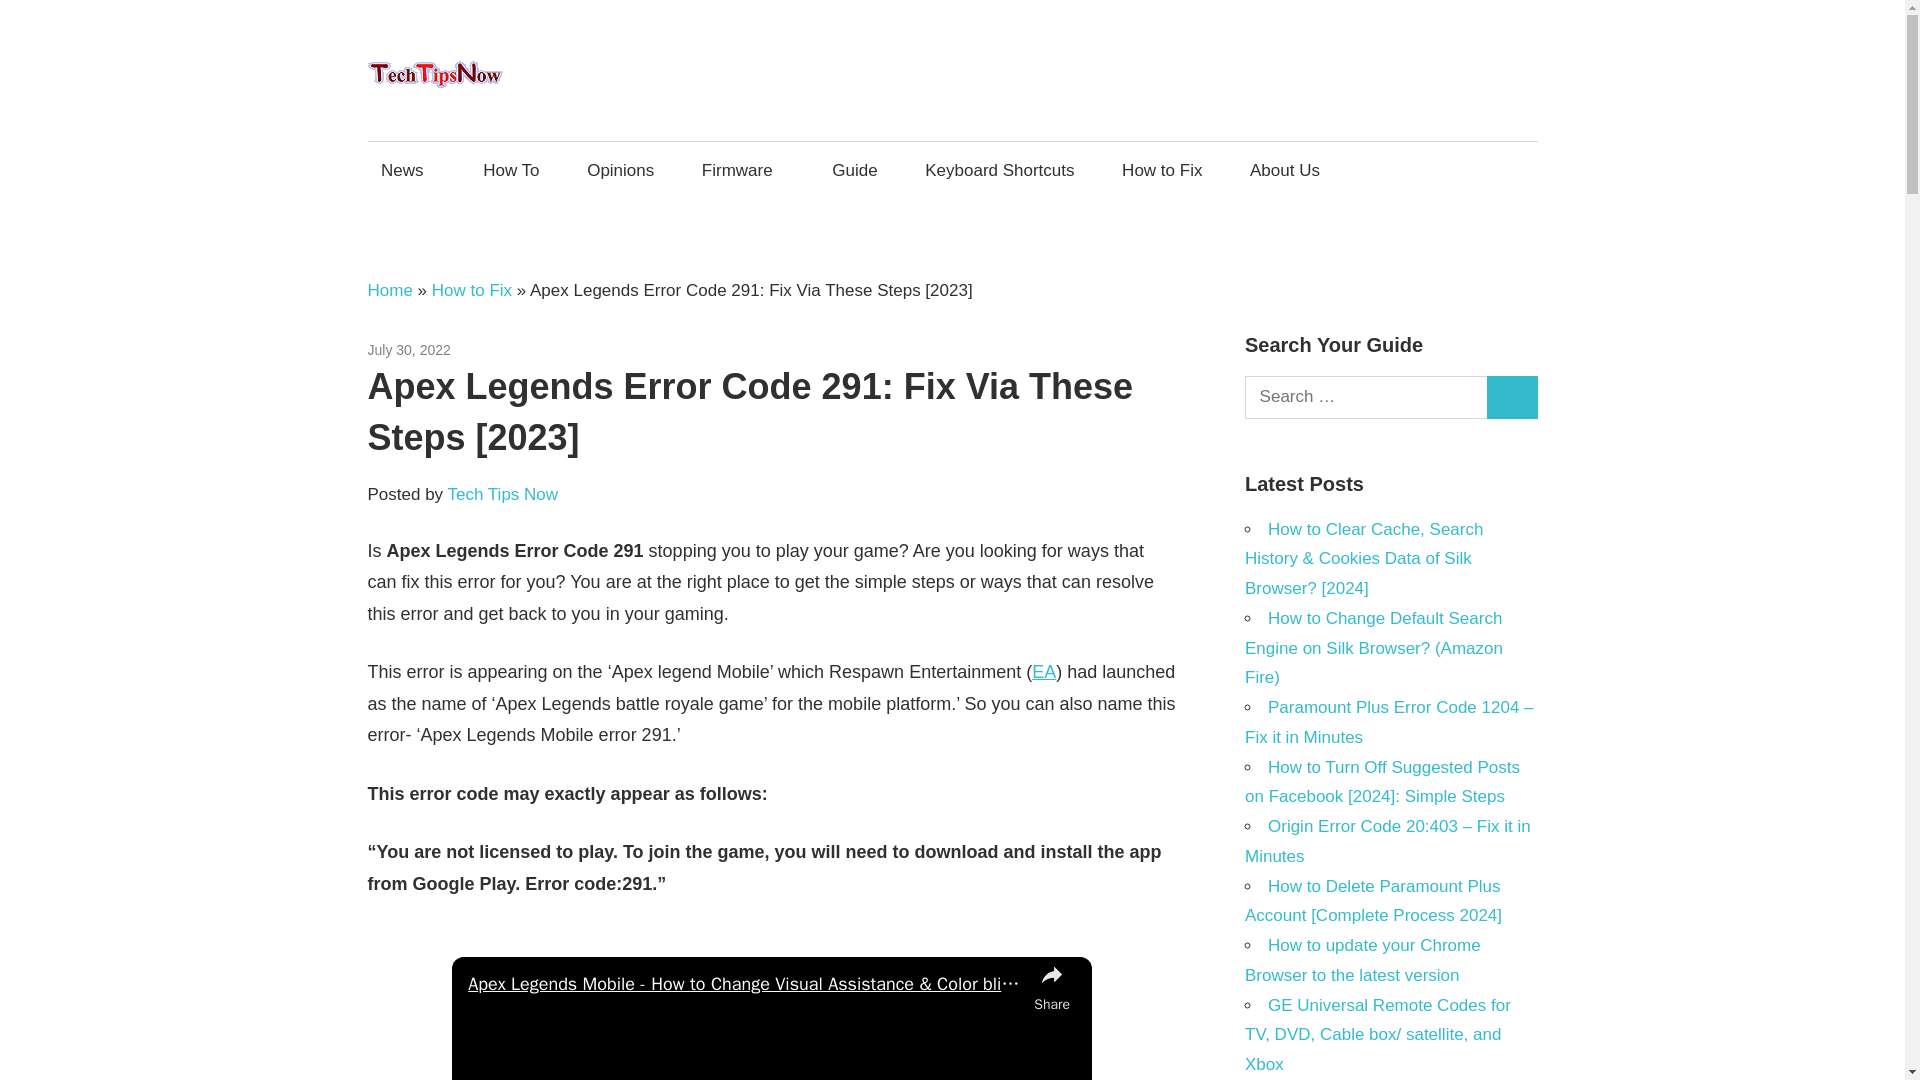 The height and width of the screenshot is (1080, 1920). Describe the element at coordinates (390, 290) in the screenshot. I see `Home` at that location.